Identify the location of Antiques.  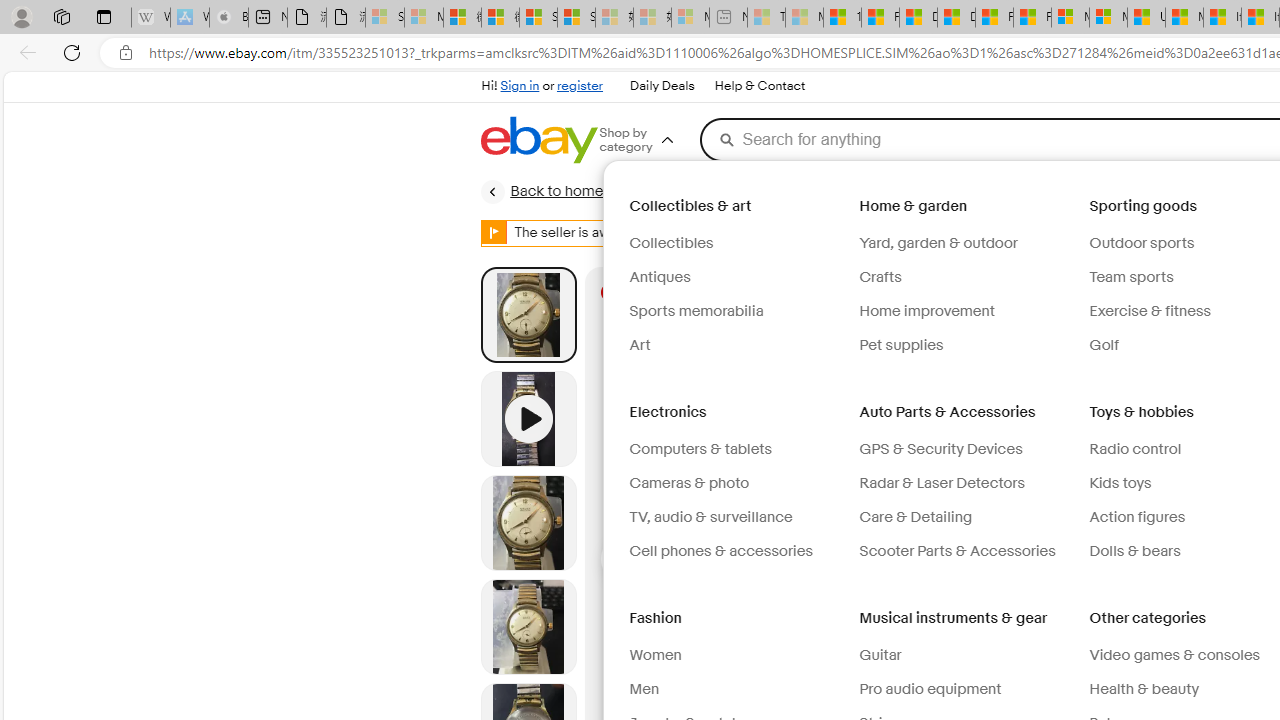
(736, 278).